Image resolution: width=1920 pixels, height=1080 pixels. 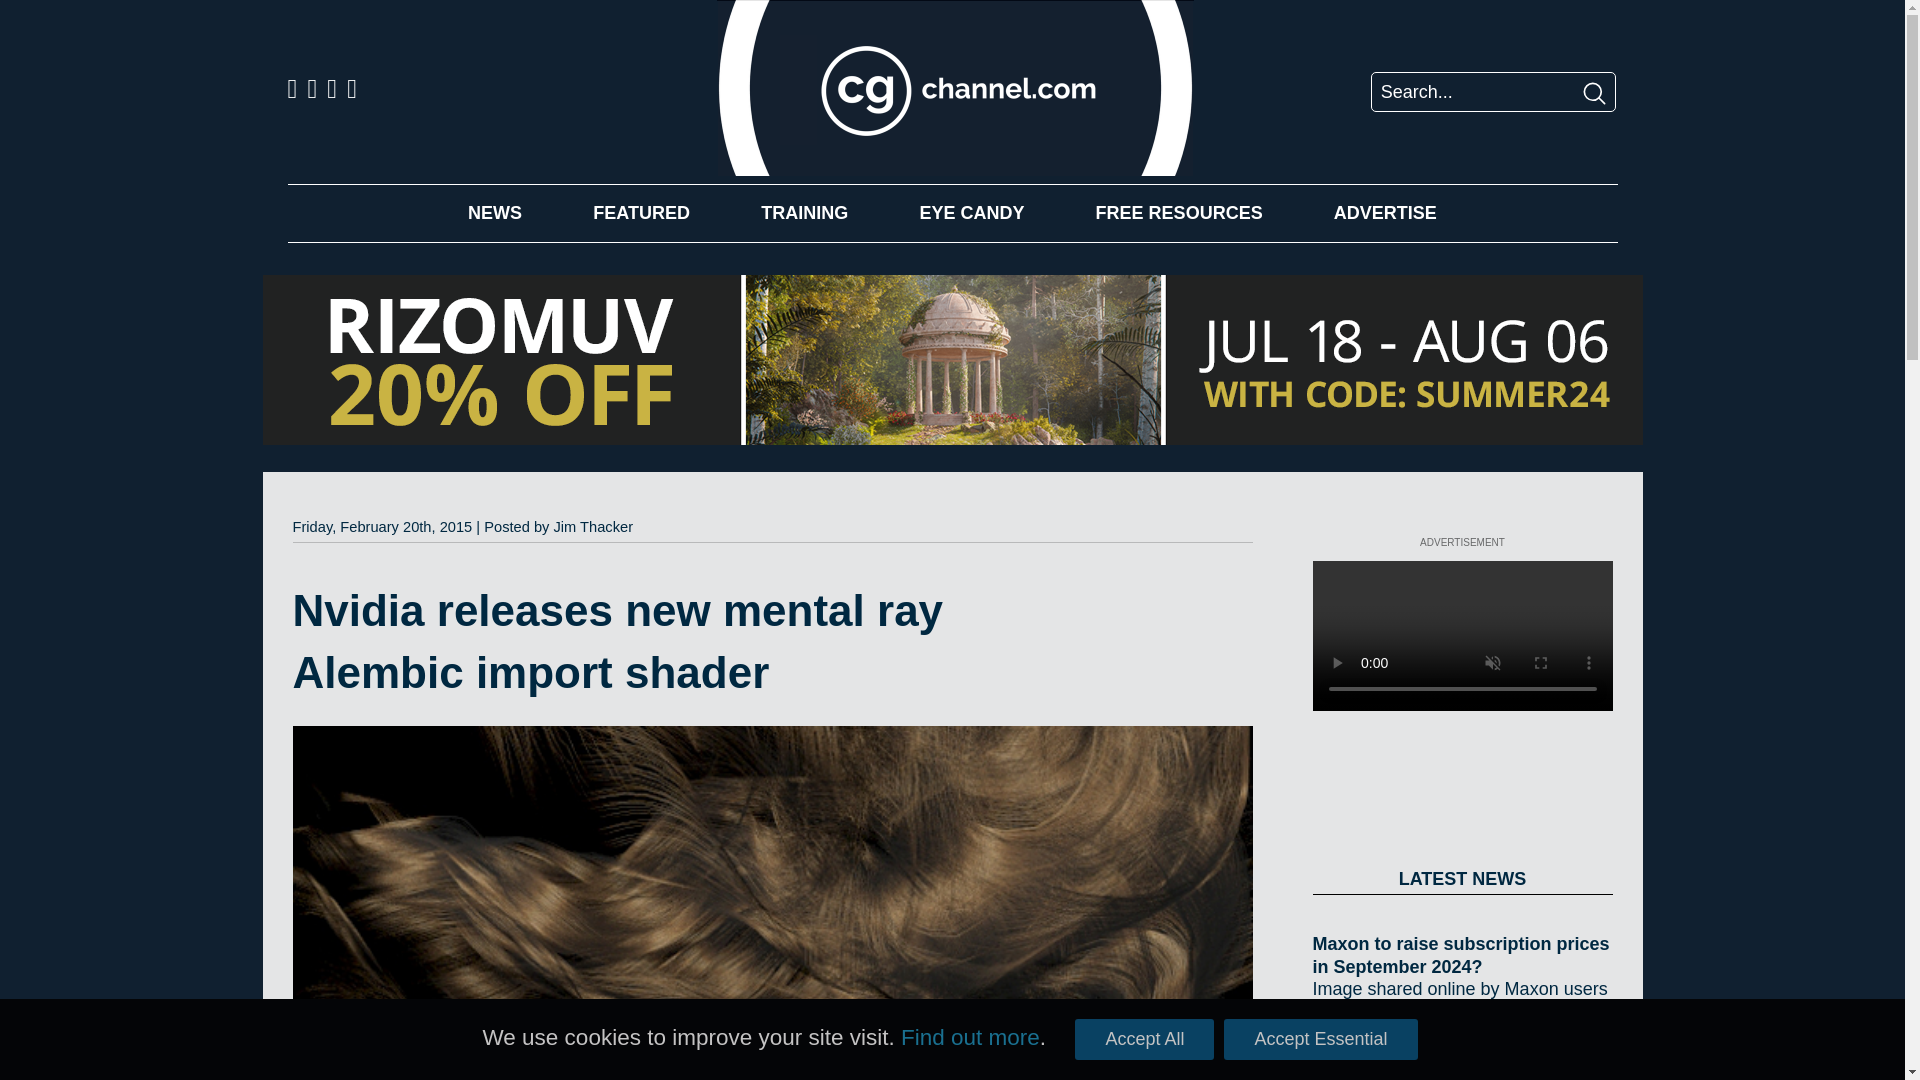 What do you see at coordinates (495, 212) in the screenshot?
I see `NEWS` at bounding box center [495, 212].